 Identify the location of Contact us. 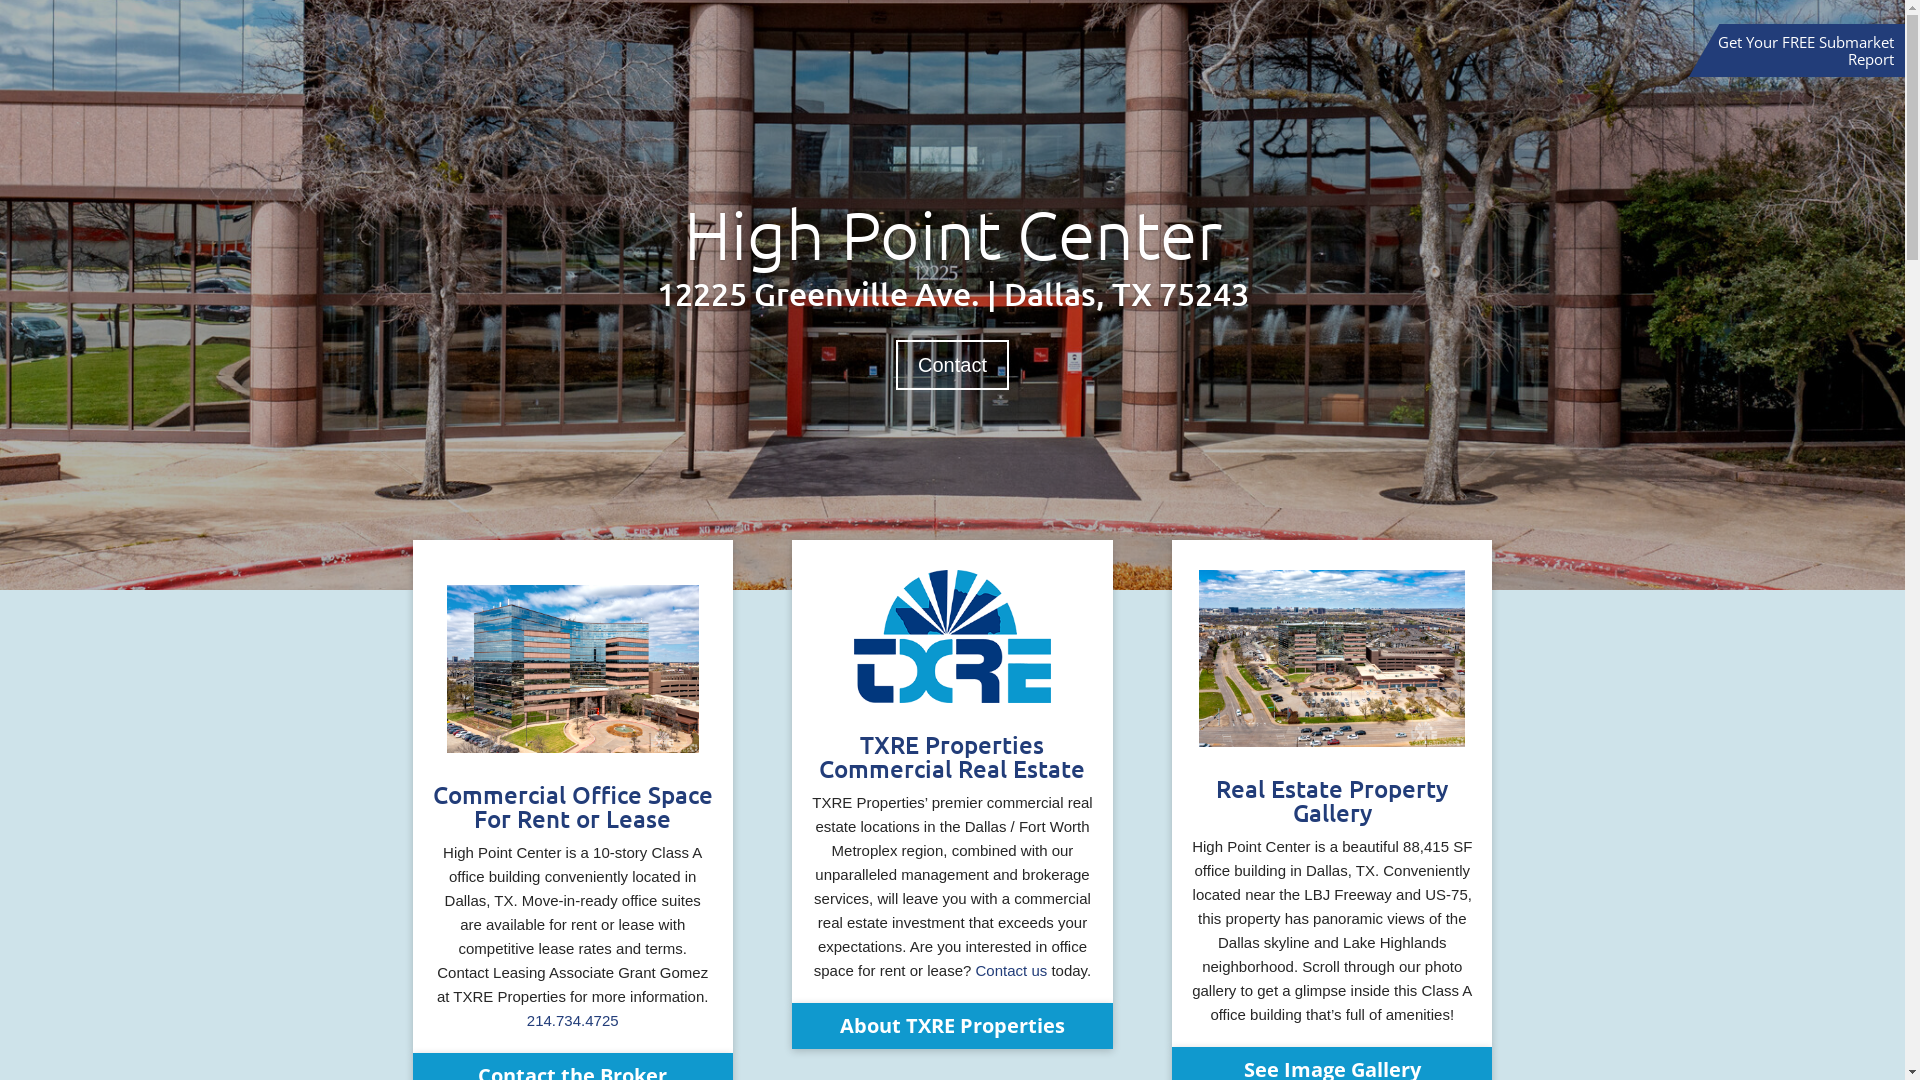
(1012, 970).